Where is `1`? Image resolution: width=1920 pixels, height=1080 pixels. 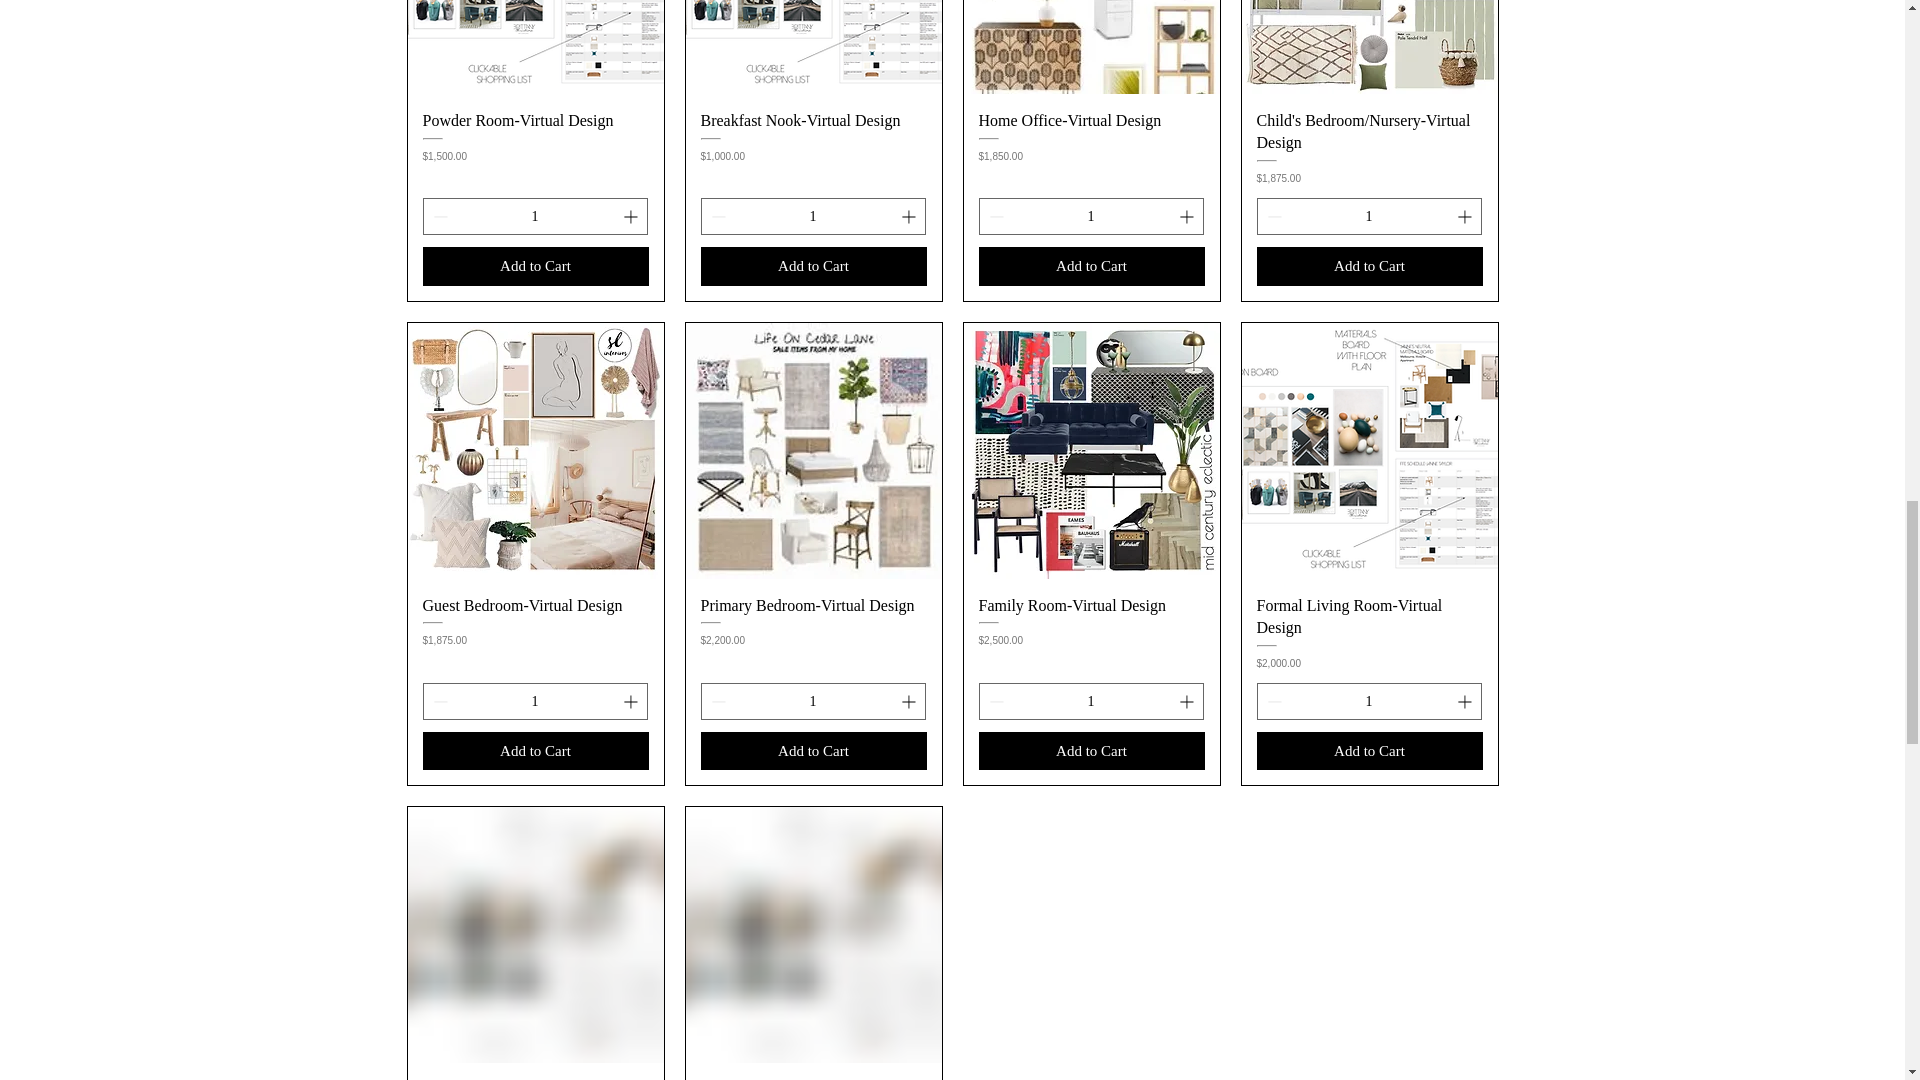
1 is located at coordinates (1368, 702).